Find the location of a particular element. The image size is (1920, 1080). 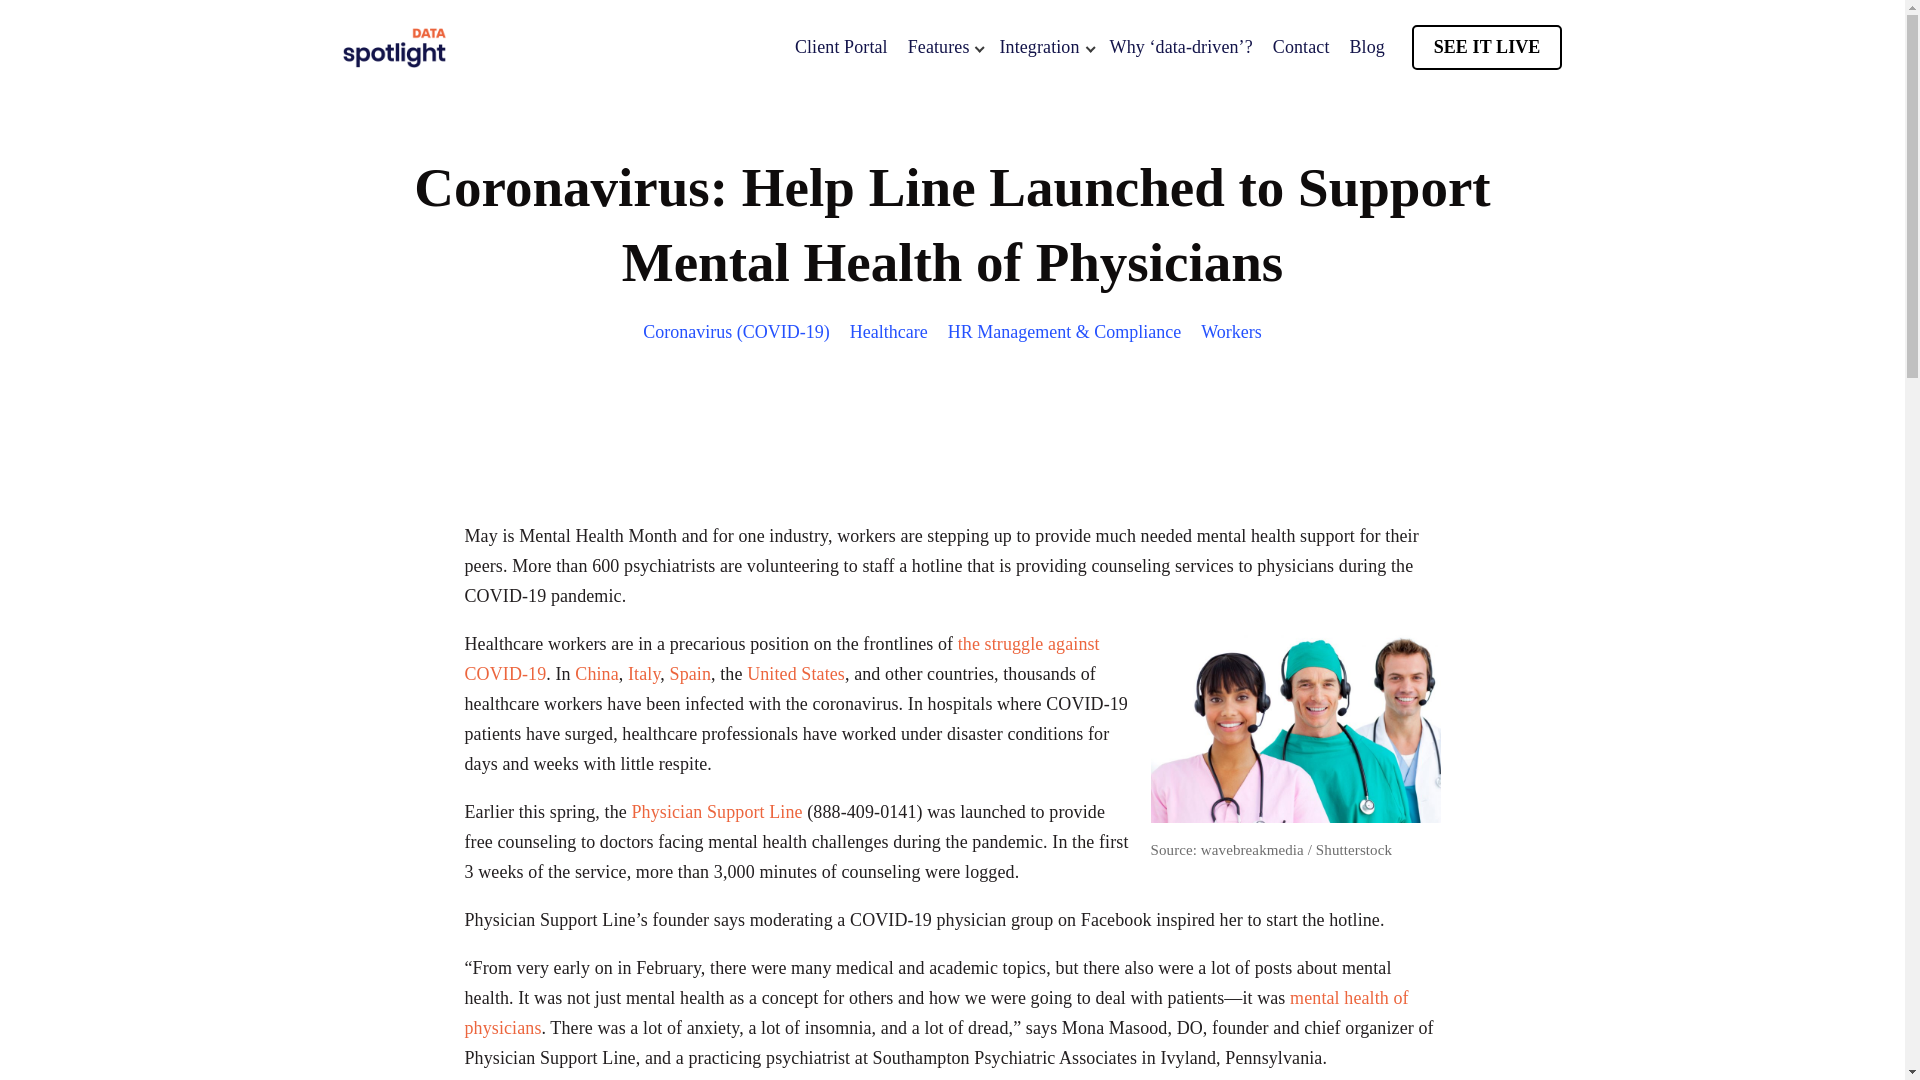

Blog is located at coordinates (1366, 47).